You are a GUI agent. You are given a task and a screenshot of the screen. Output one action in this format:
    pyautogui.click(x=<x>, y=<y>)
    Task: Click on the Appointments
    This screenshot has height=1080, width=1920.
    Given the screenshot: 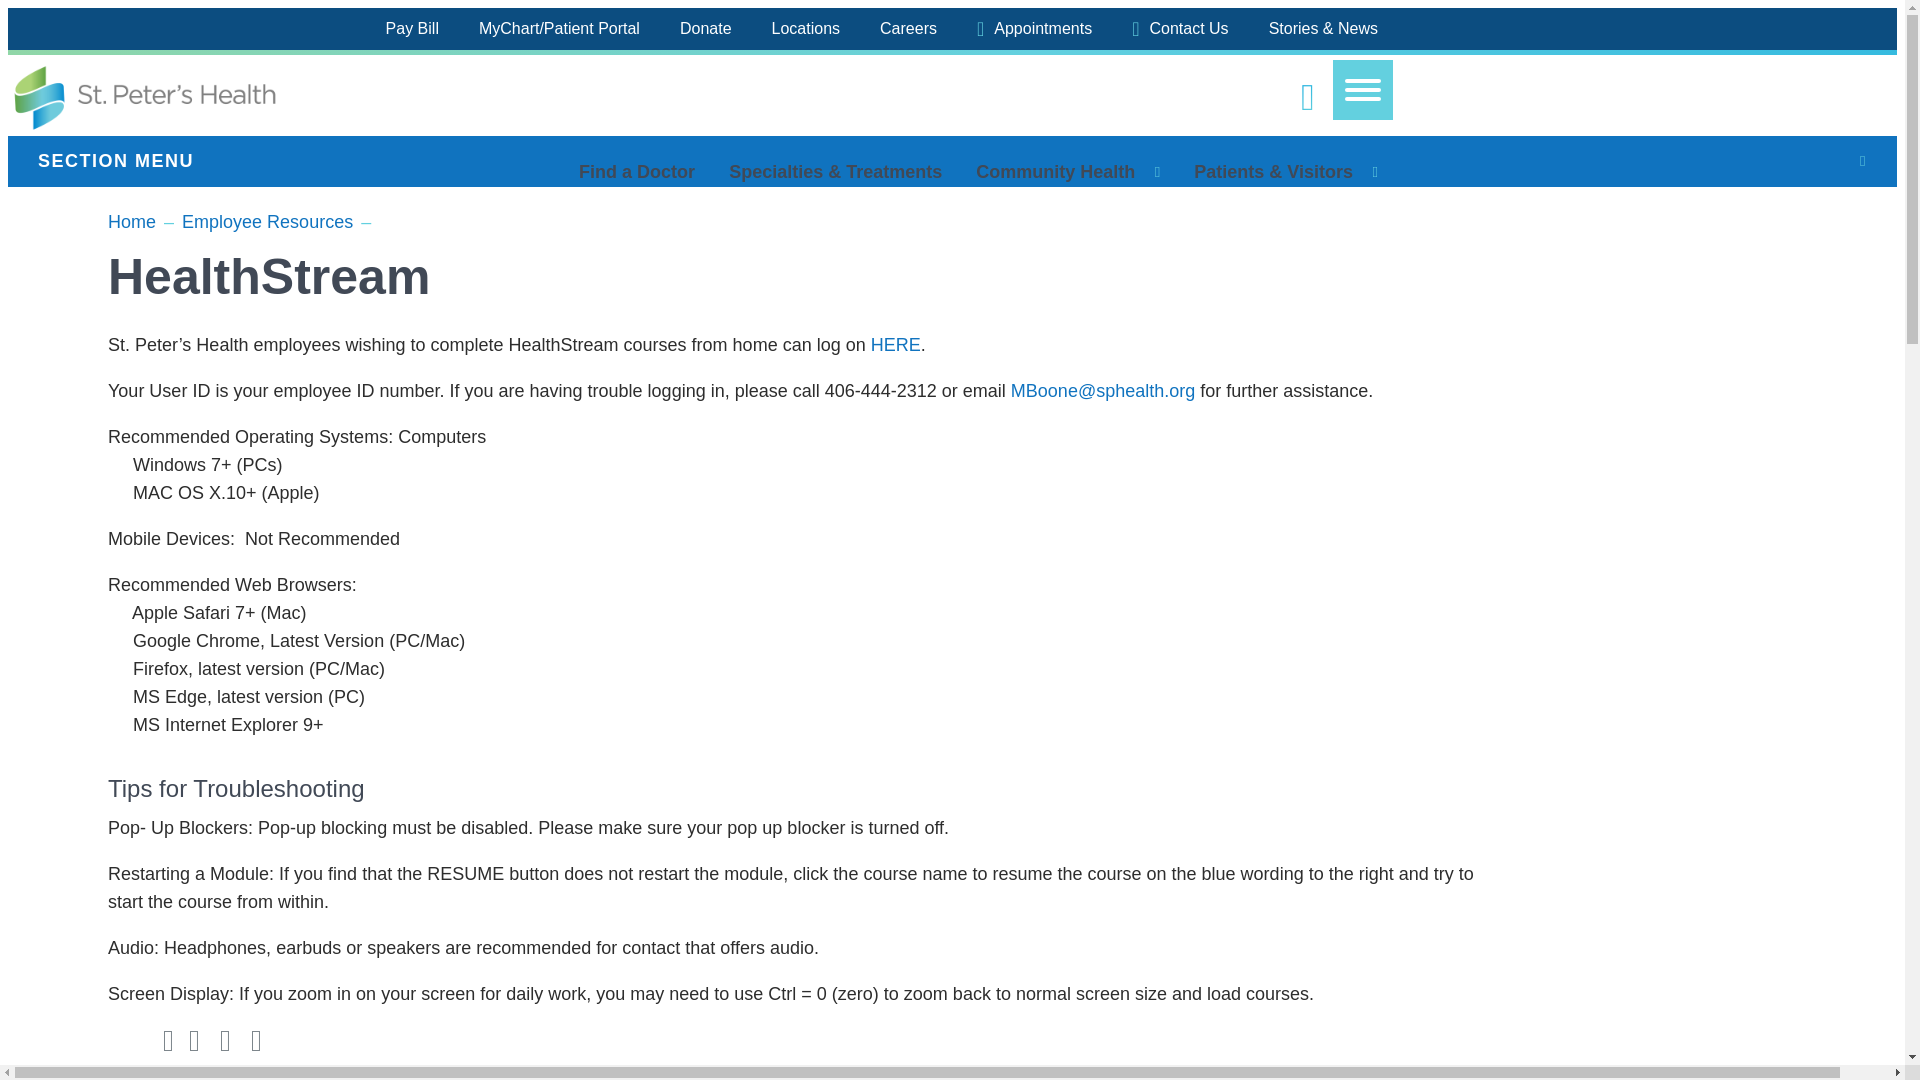 What is the action you would take?
    pyautogui.click(x=1034, y=29)
    